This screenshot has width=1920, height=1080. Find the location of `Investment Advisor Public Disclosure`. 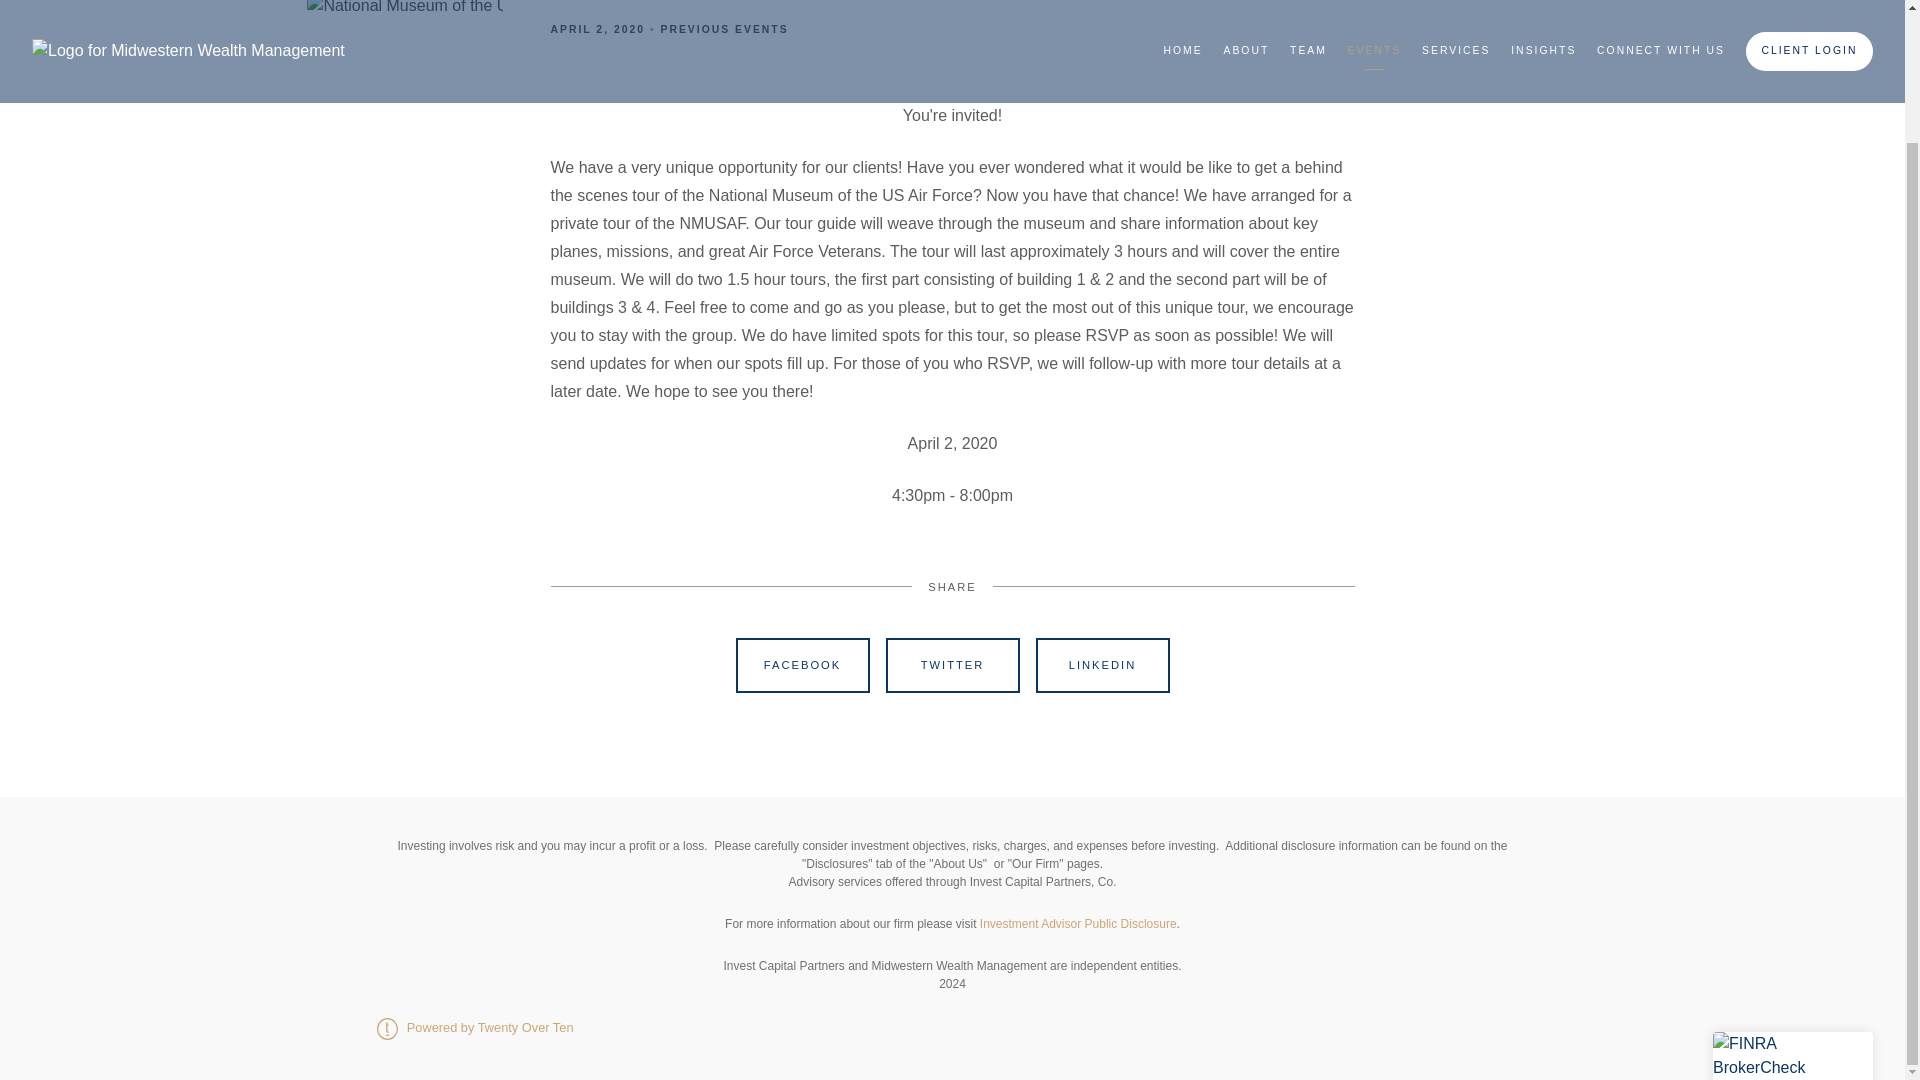

Investment Advisor Public Disclosure is located at coordinates (1078, 923).